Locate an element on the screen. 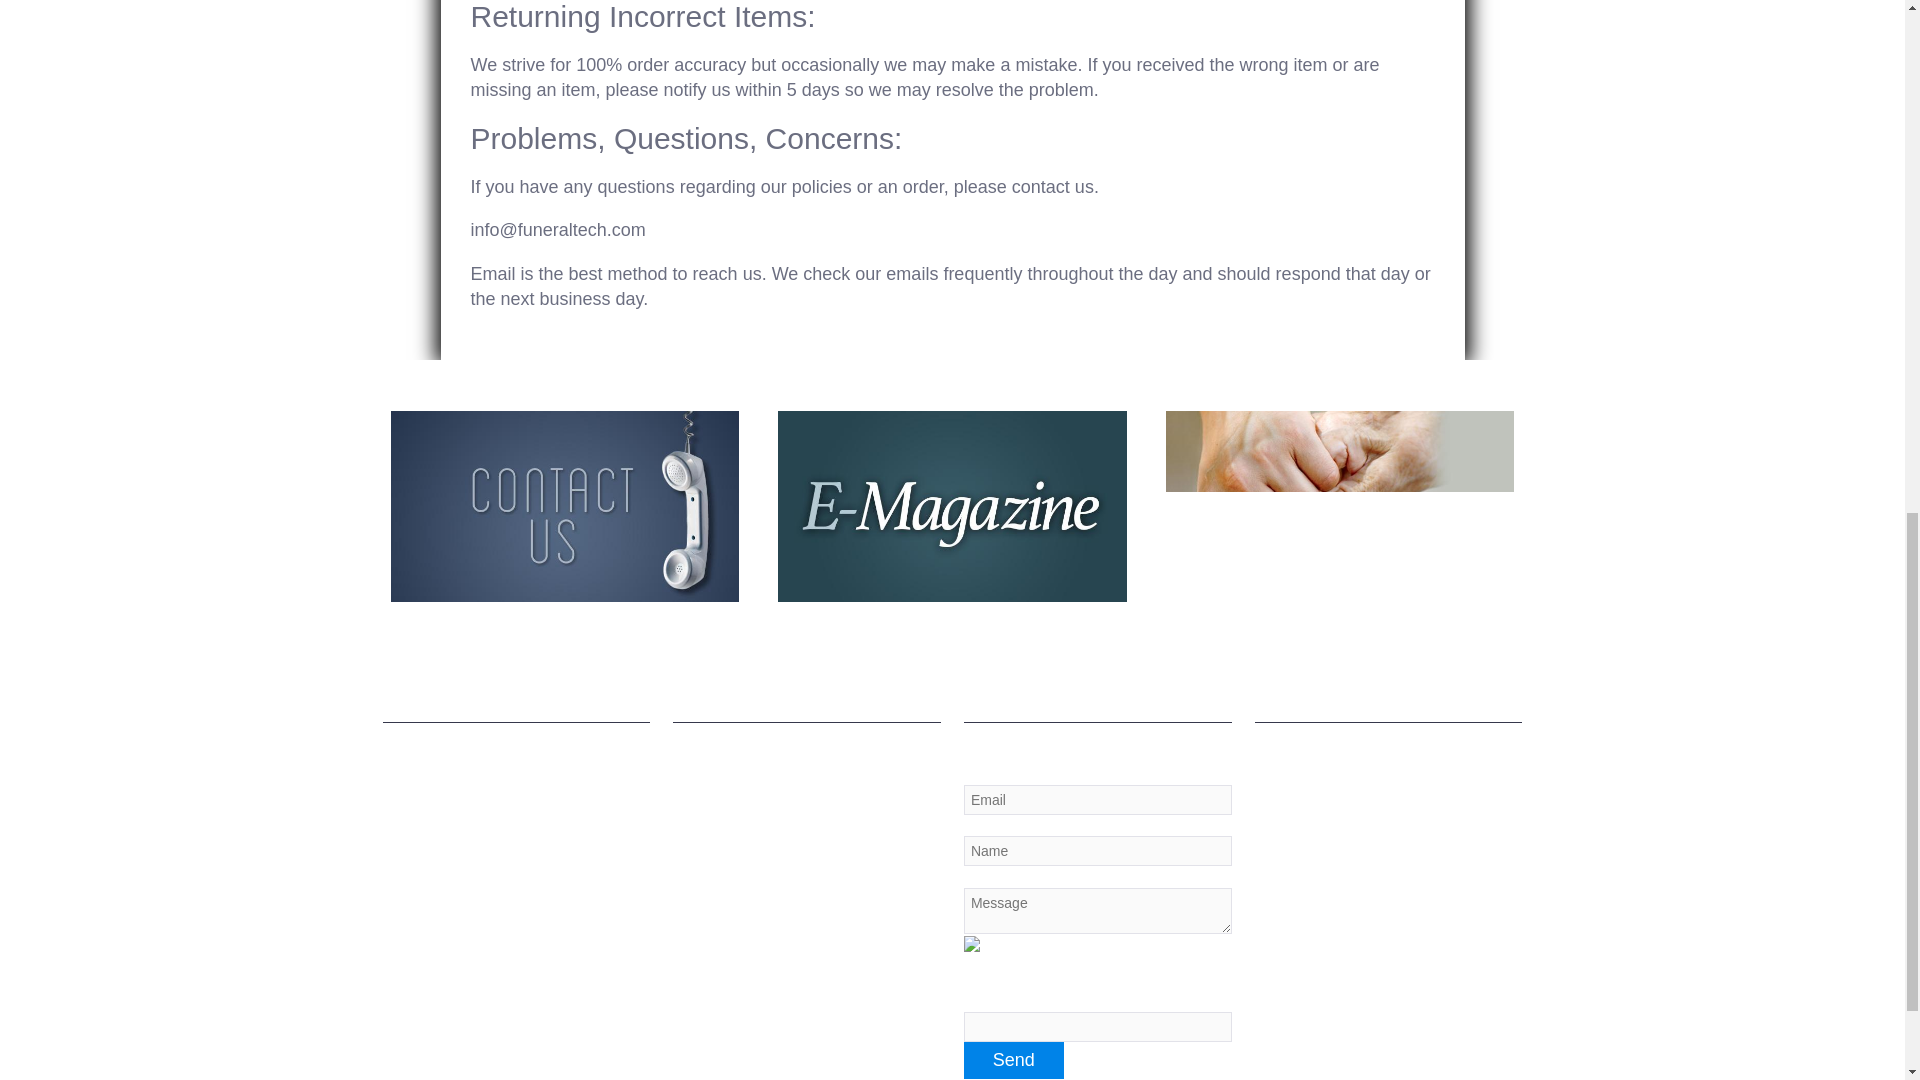  Contact Us is located at coordinates (1402, 810).